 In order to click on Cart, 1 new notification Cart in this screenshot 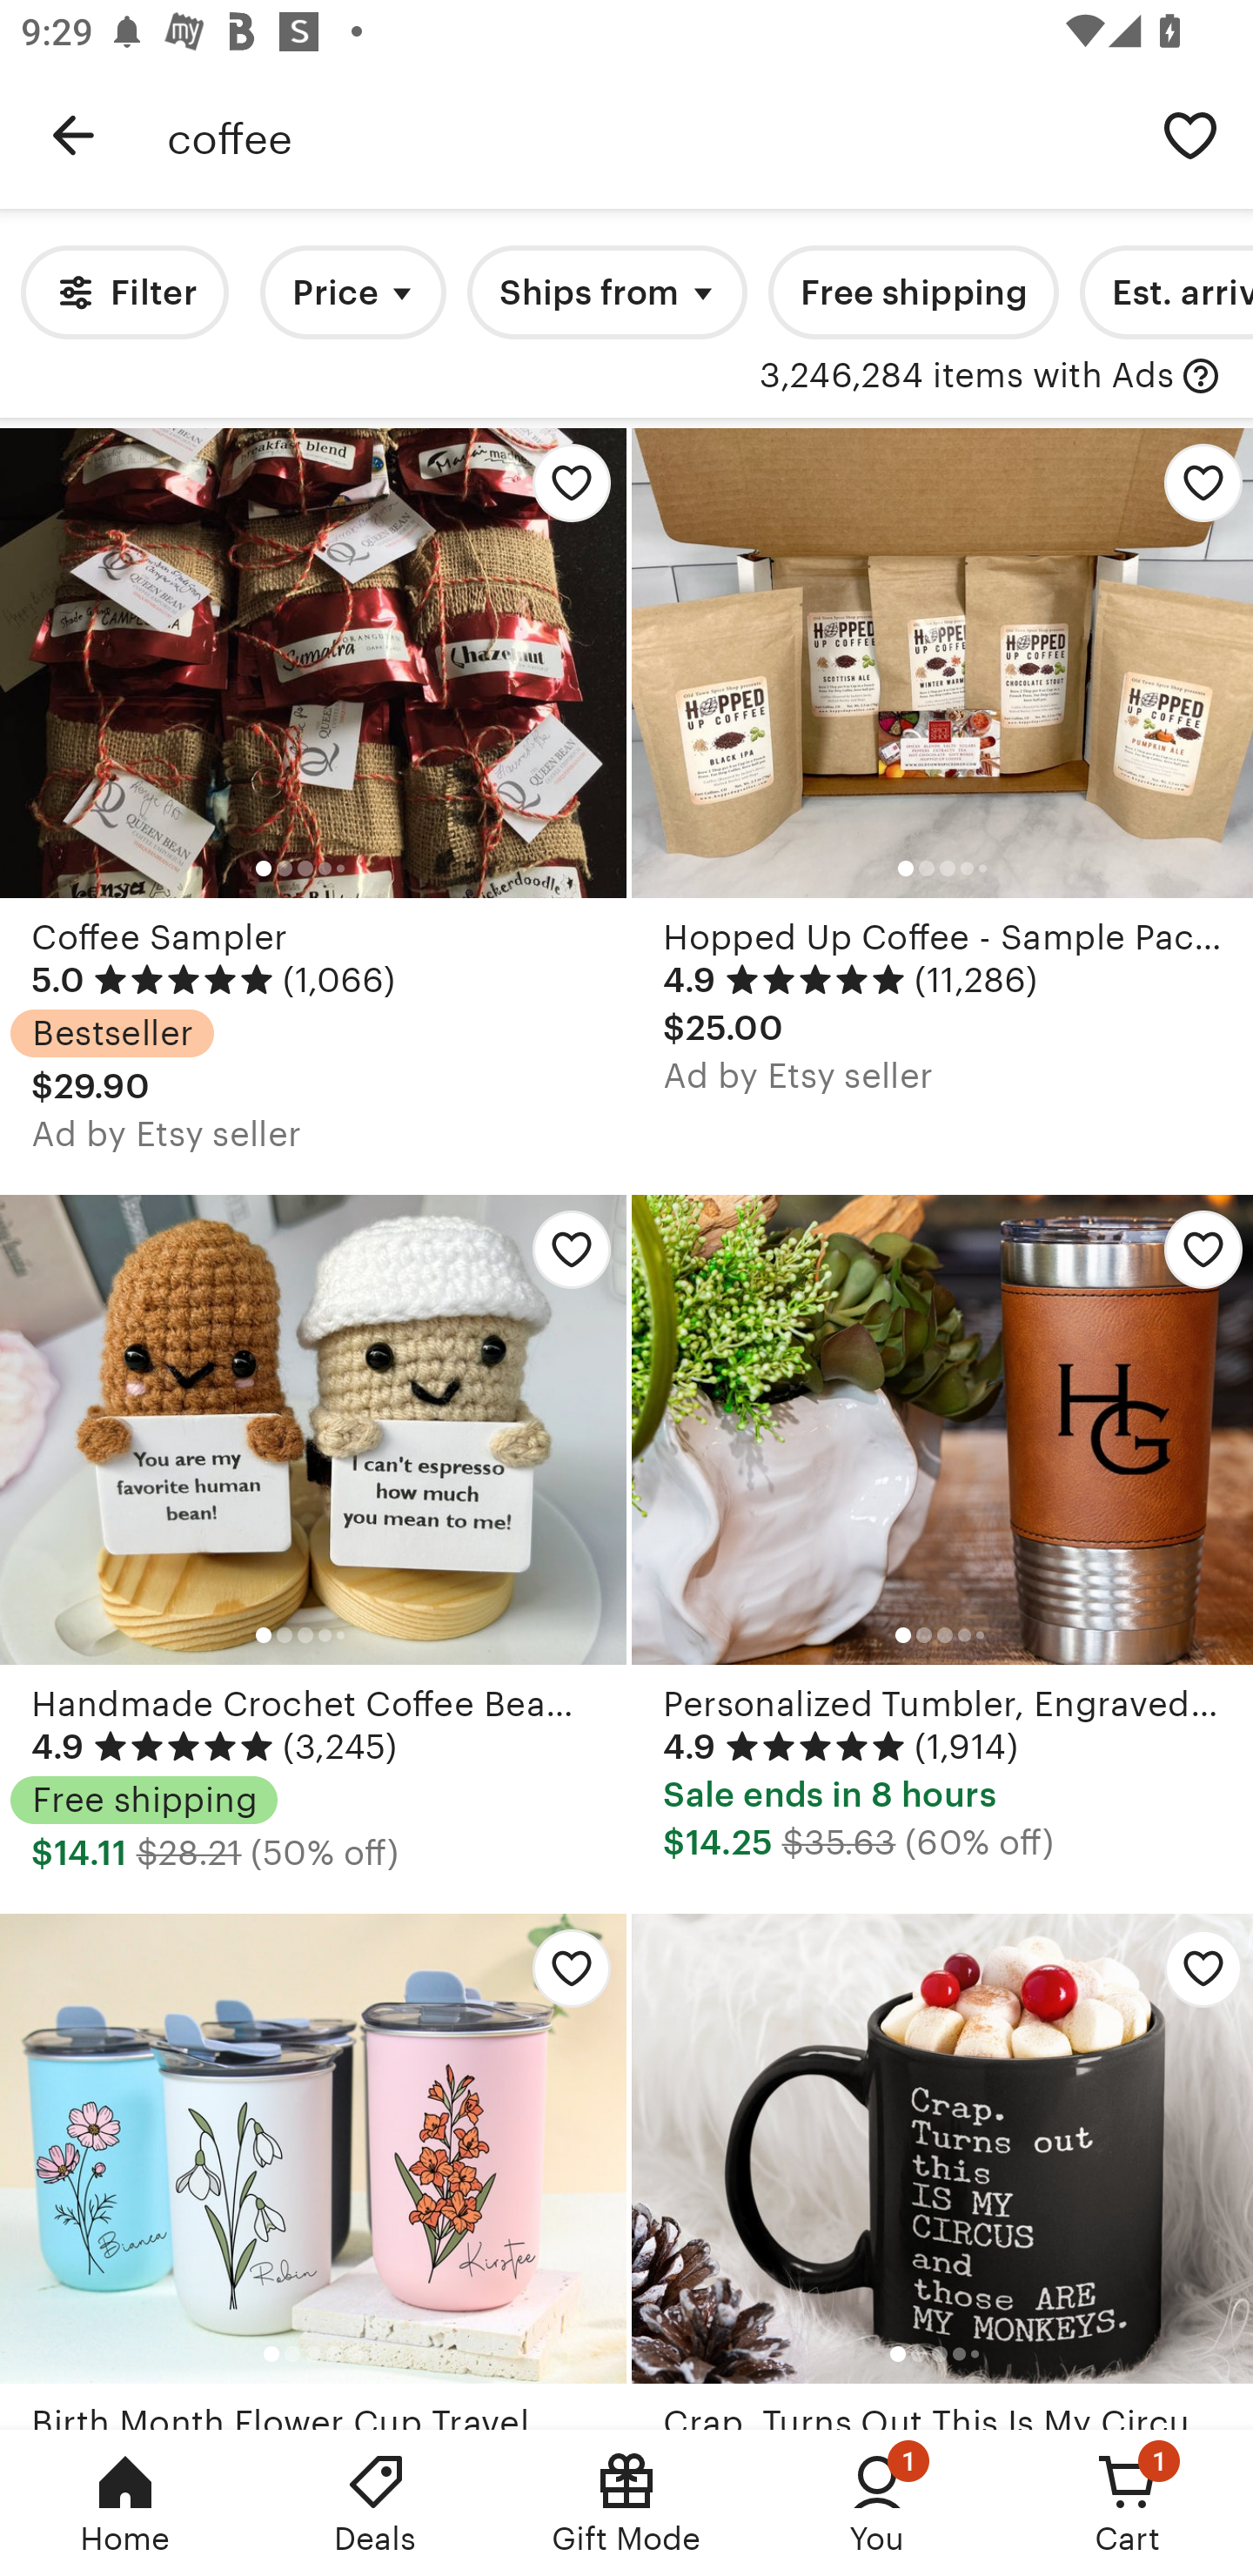, I will do `click(1128, 2503)`.